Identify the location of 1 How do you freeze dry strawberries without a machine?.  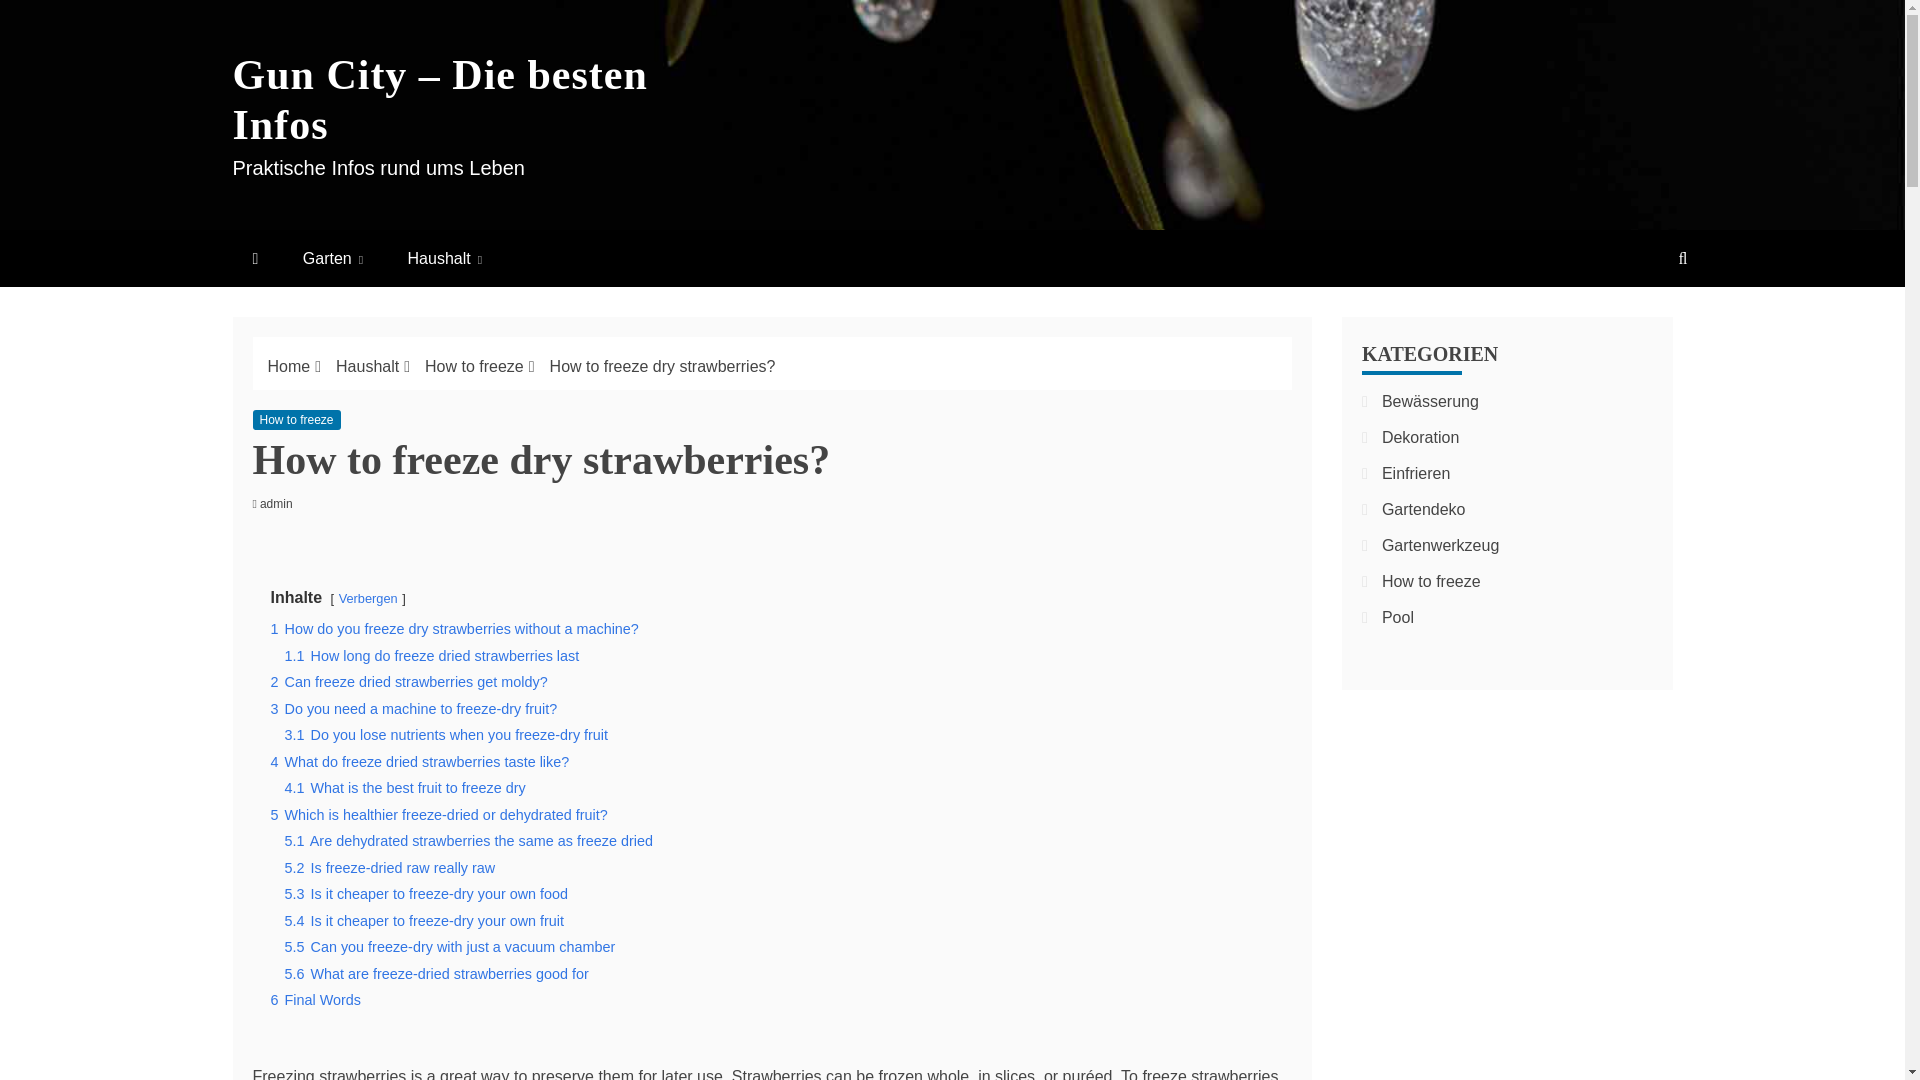
(454, 629).